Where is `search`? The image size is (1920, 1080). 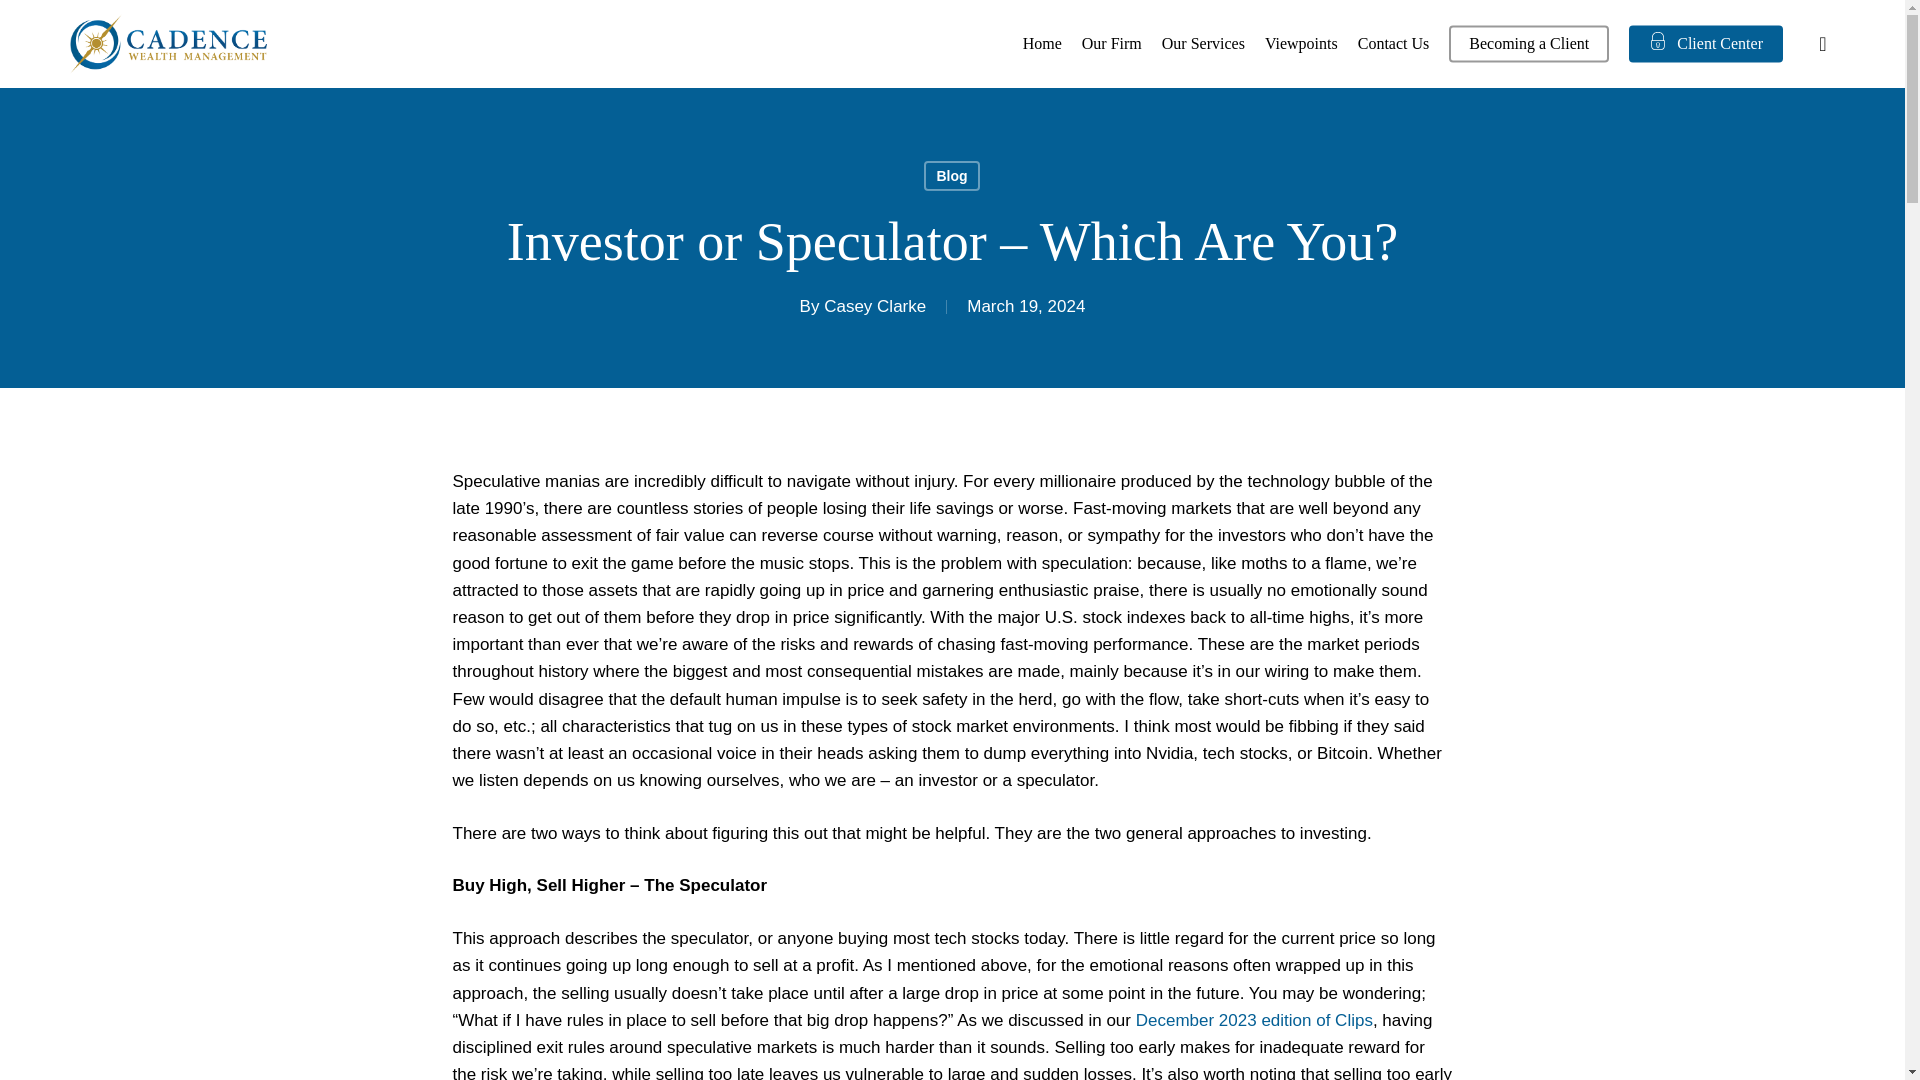
search is located at coordinates (1822, 44).